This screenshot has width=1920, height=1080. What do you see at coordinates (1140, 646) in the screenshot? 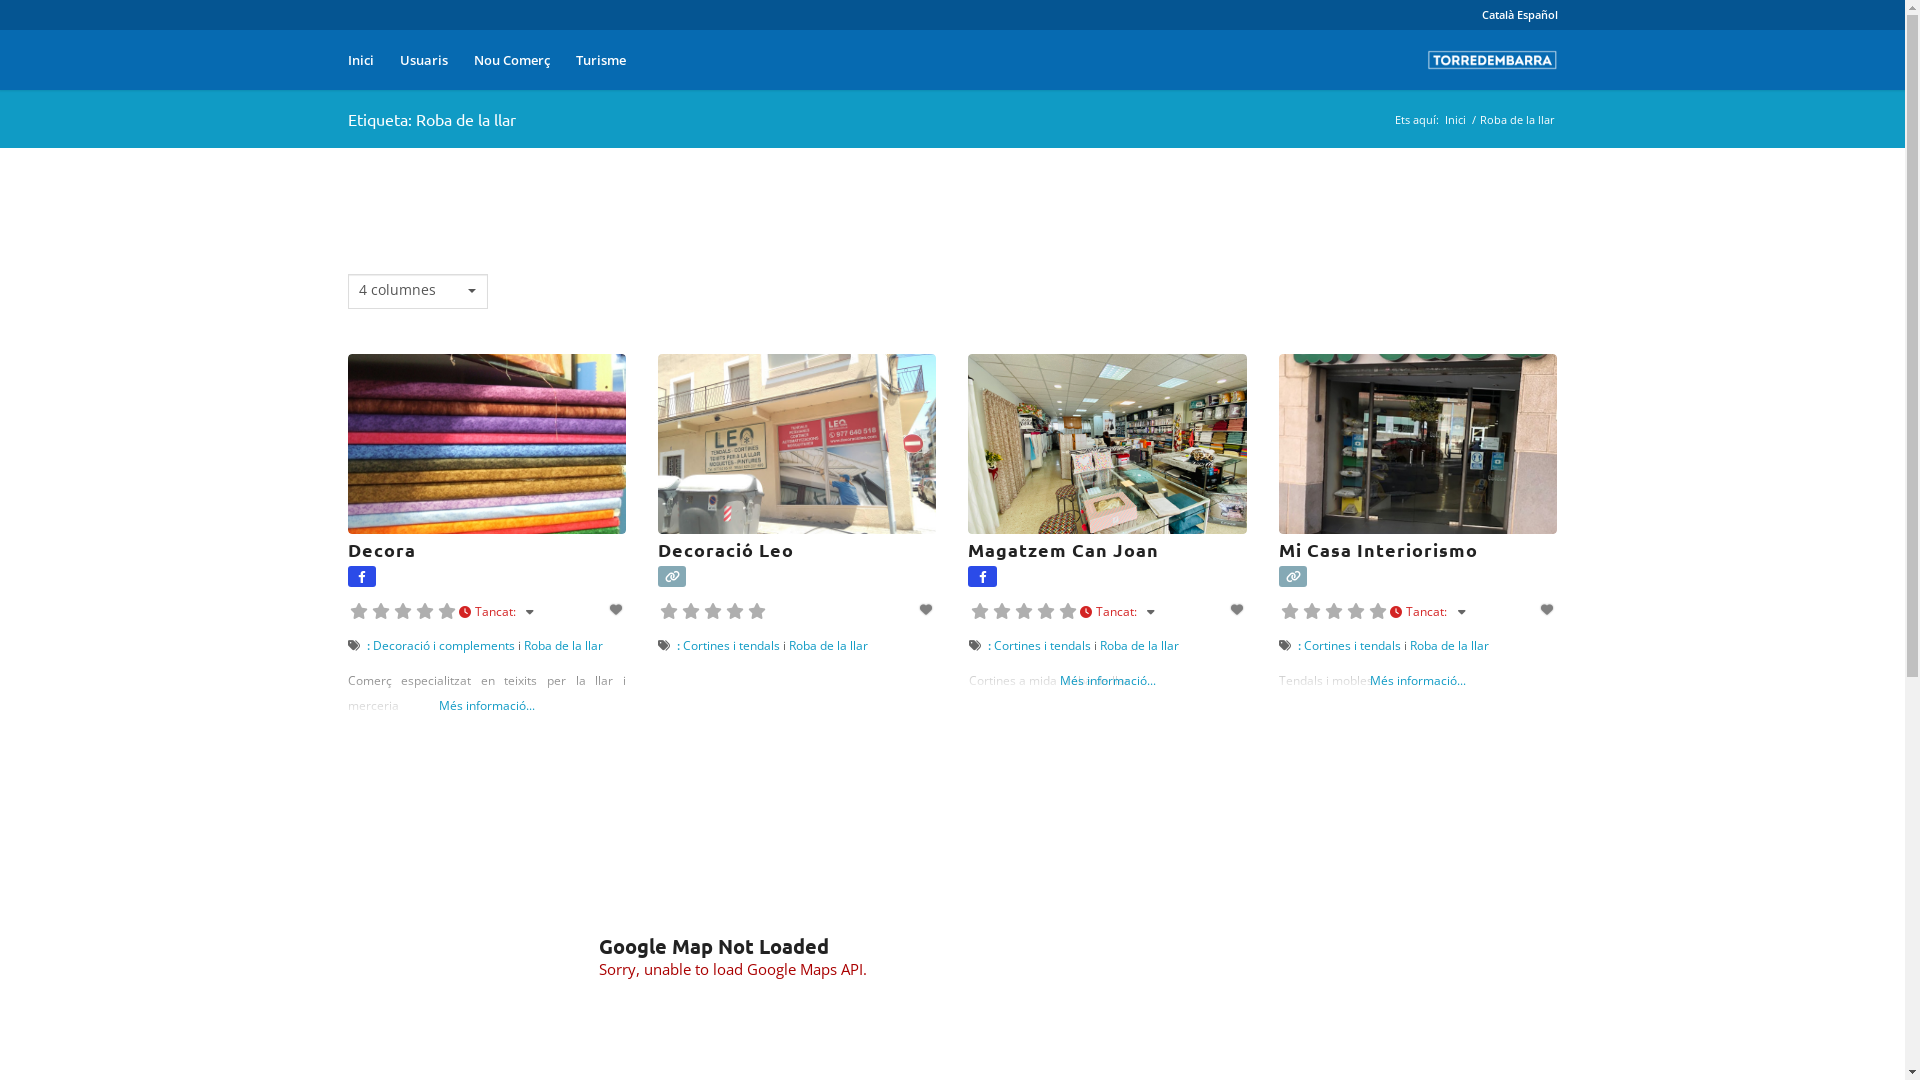
I see `Roba de la llar` at bounding box center [1140, 646].